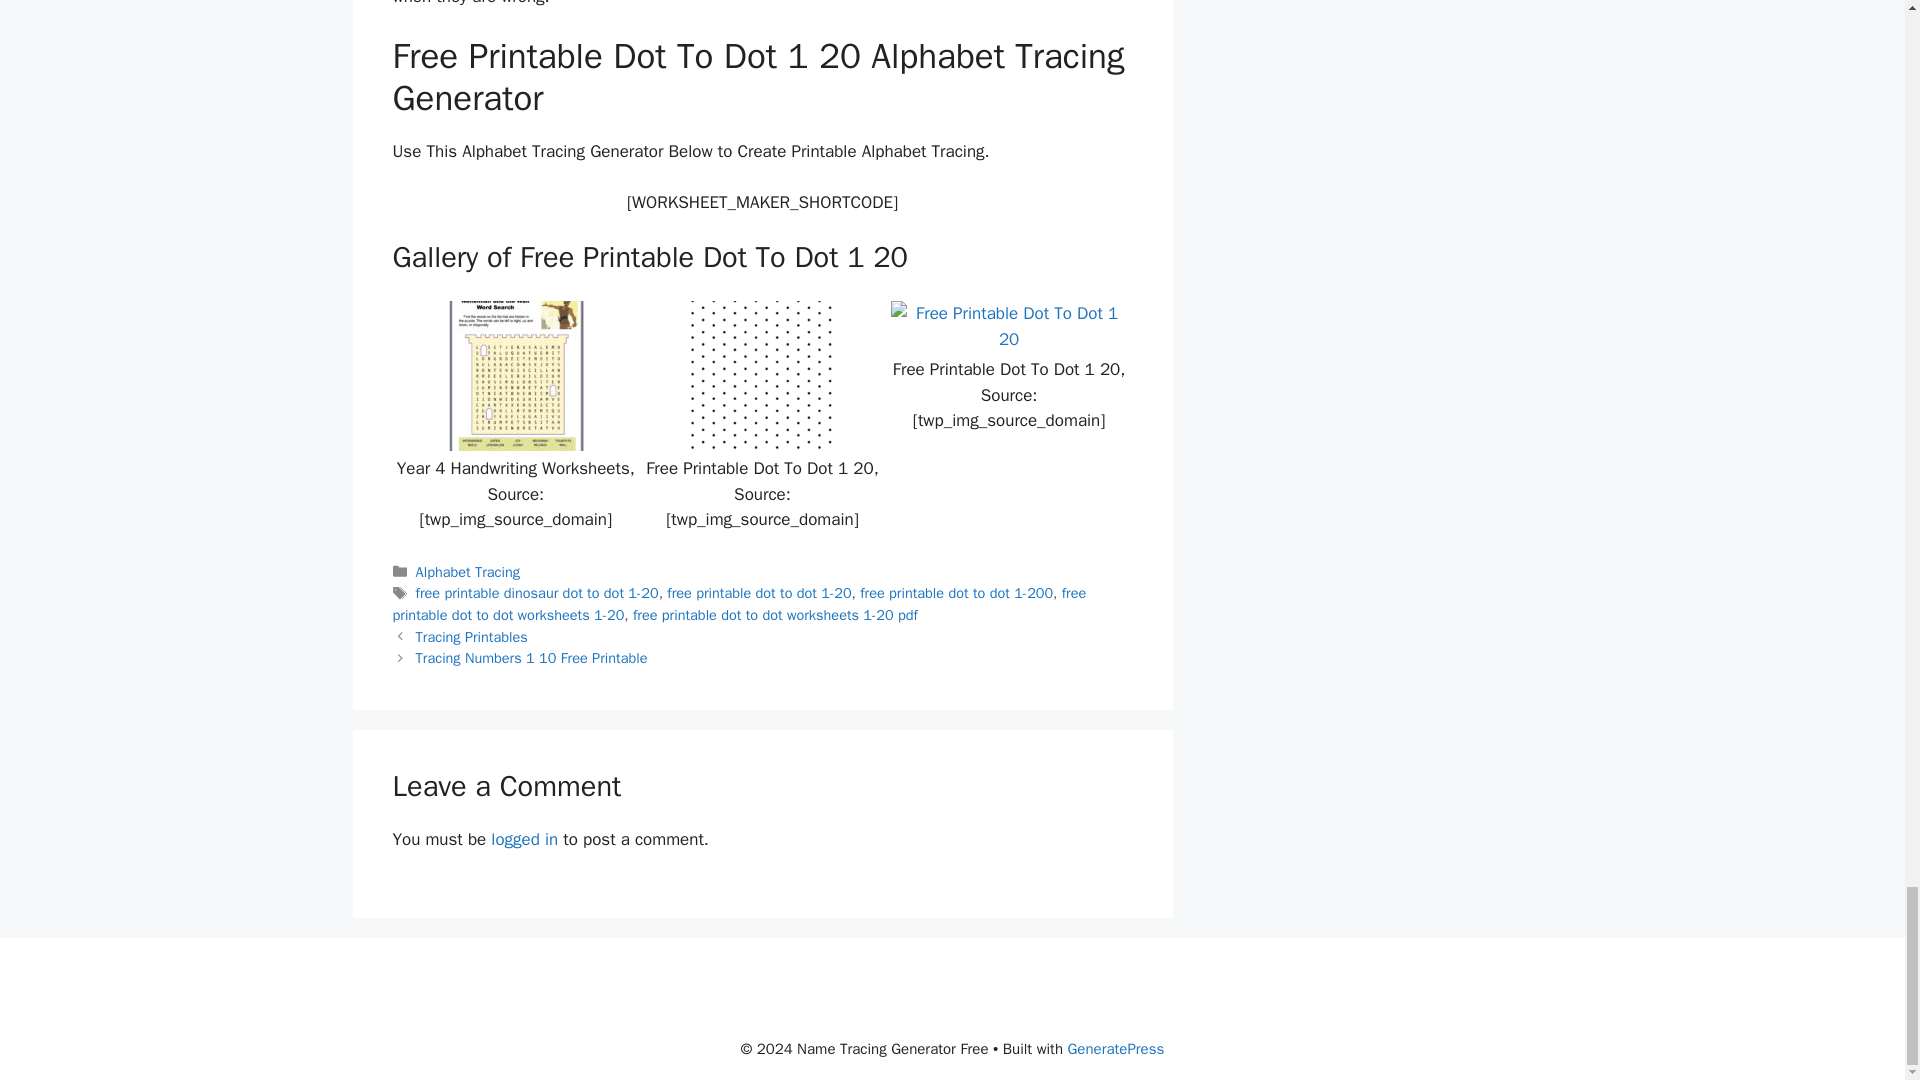 Image resolution: width=1920 pixels, height=1080 pixels. I want to click on Alphabet Tracing, so click(468, 572).